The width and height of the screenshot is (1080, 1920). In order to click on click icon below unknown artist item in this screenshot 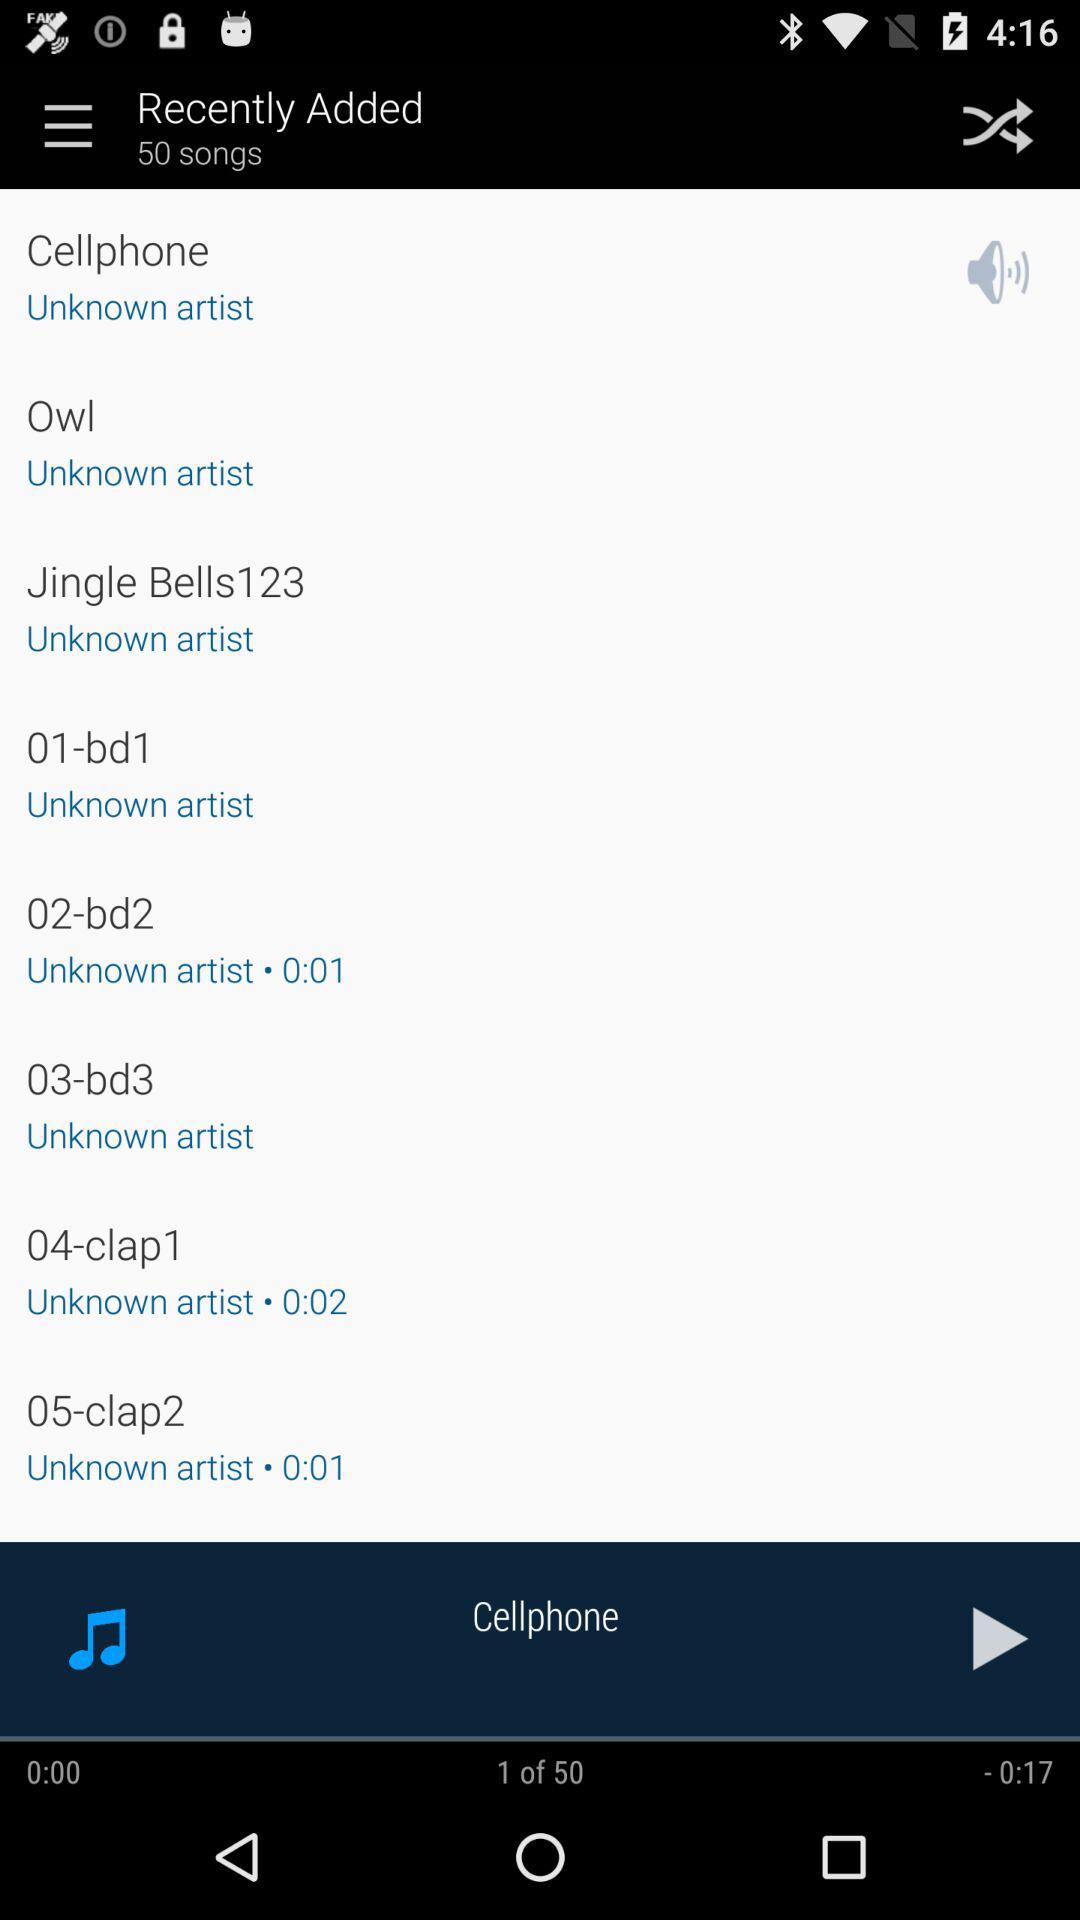, I will do `click(106, 1244)`.